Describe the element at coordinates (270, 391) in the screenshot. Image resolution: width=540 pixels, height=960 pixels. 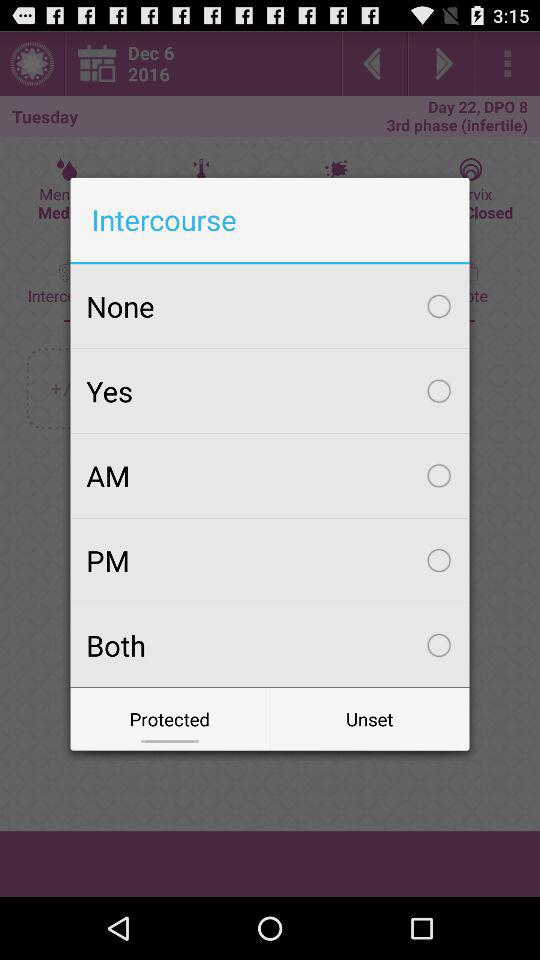
I see `swipe until yes icon` at that location.